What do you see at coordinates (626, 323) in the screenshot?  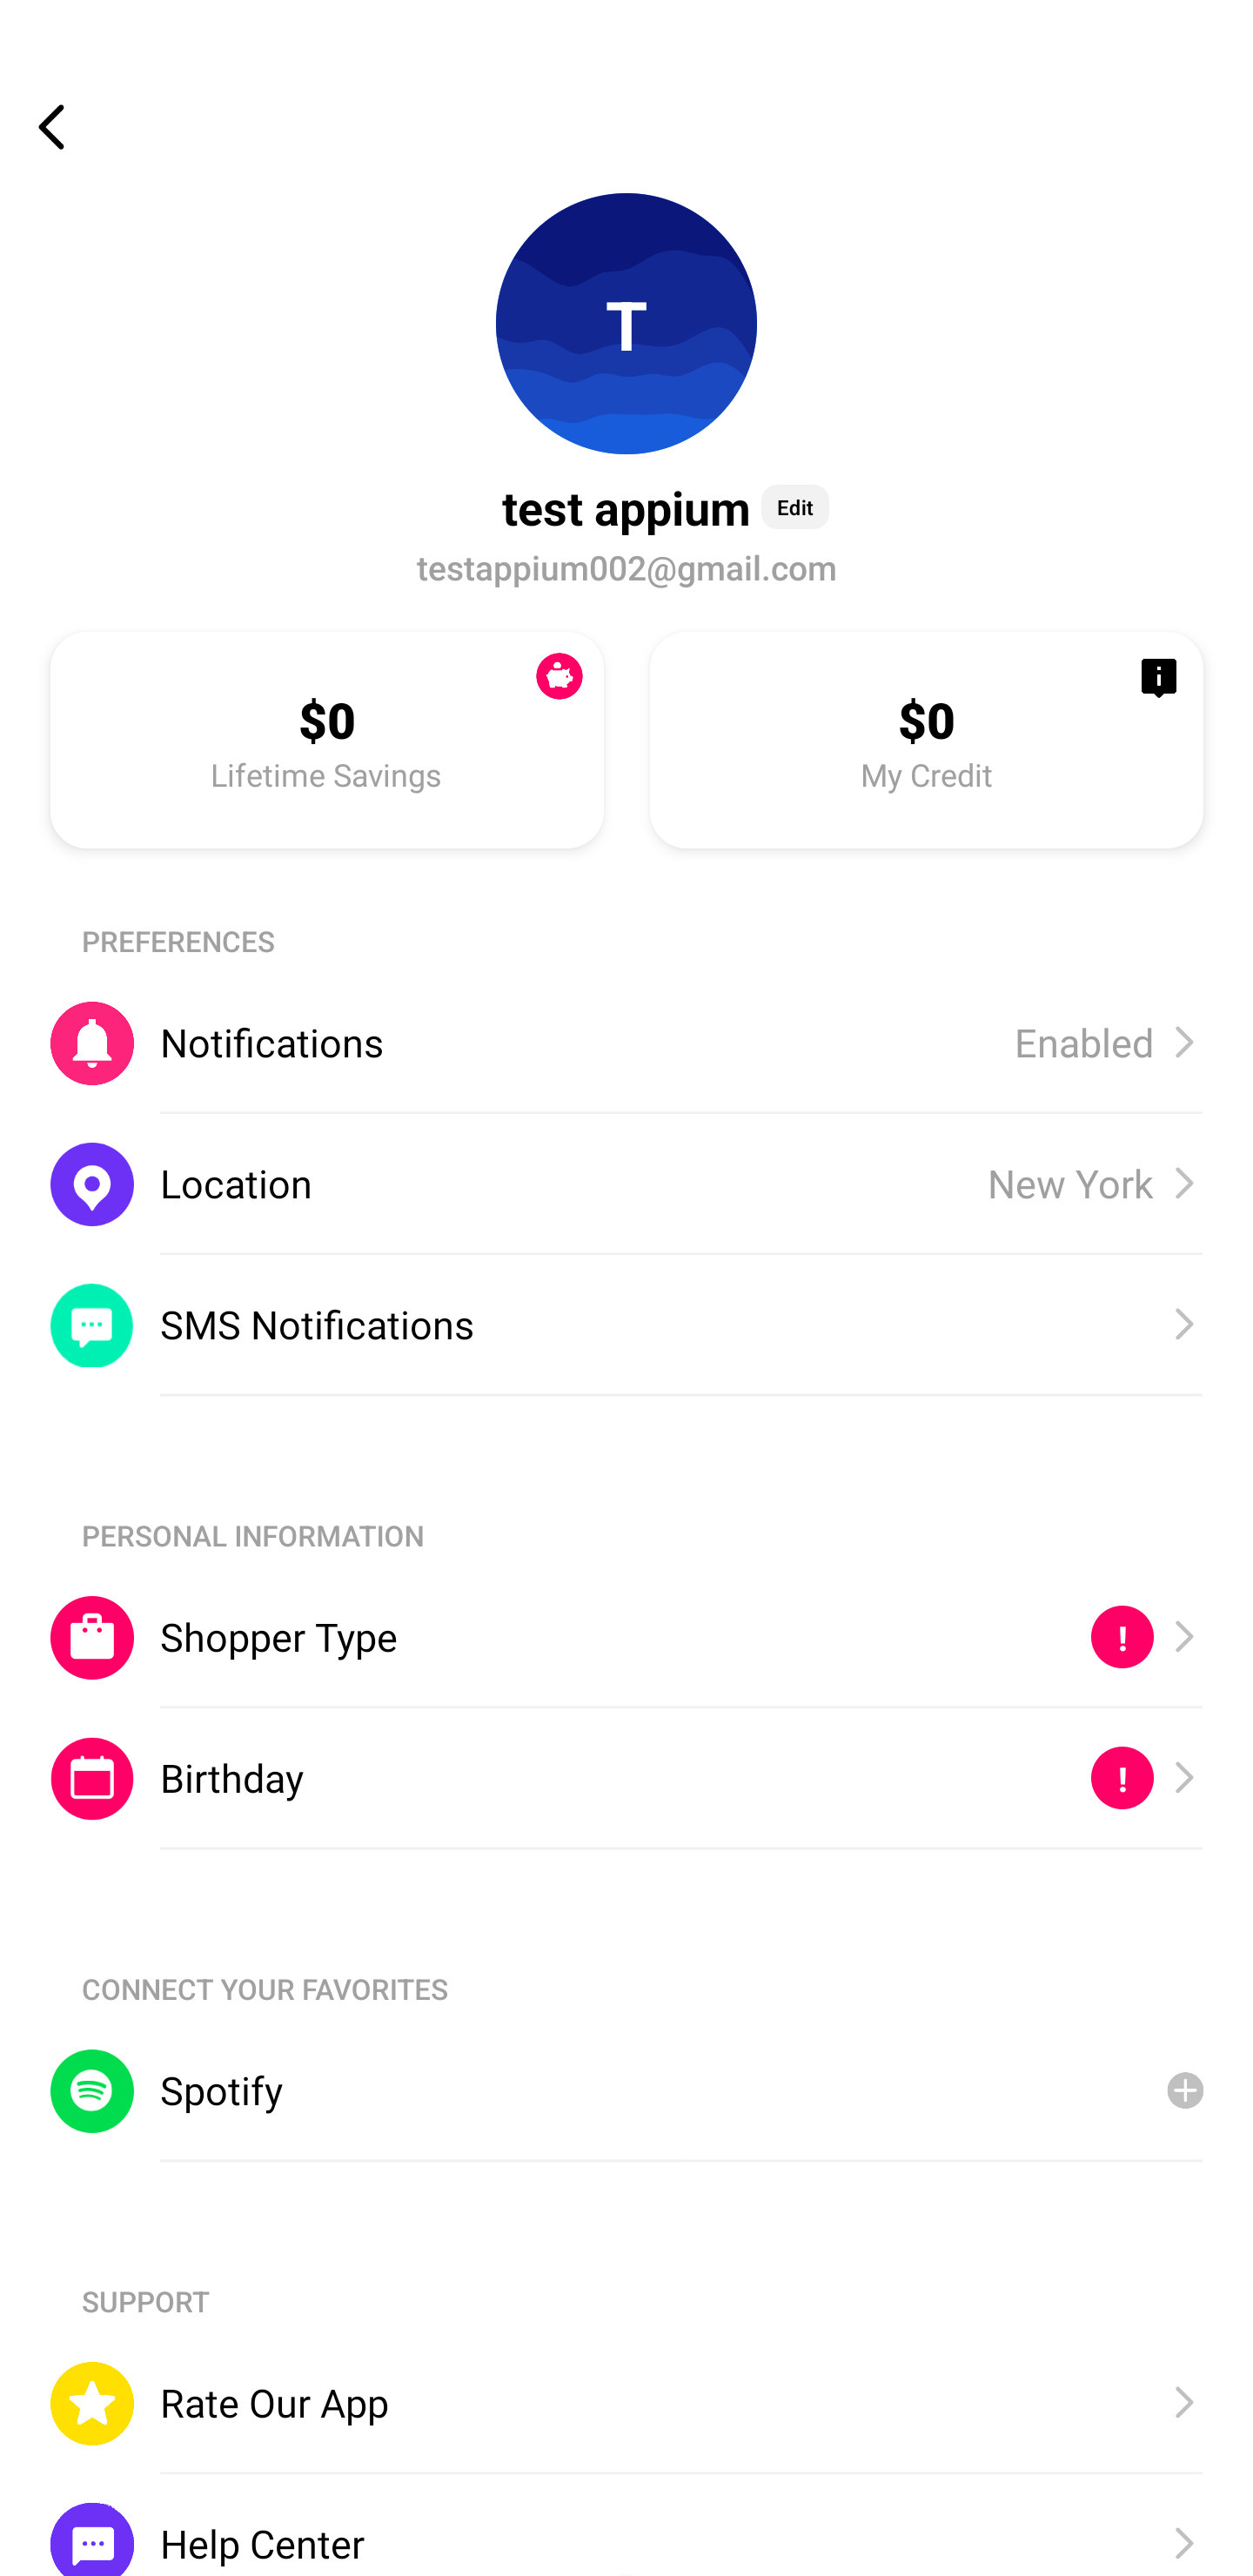 I see `T` at bounding box center [626, 323].